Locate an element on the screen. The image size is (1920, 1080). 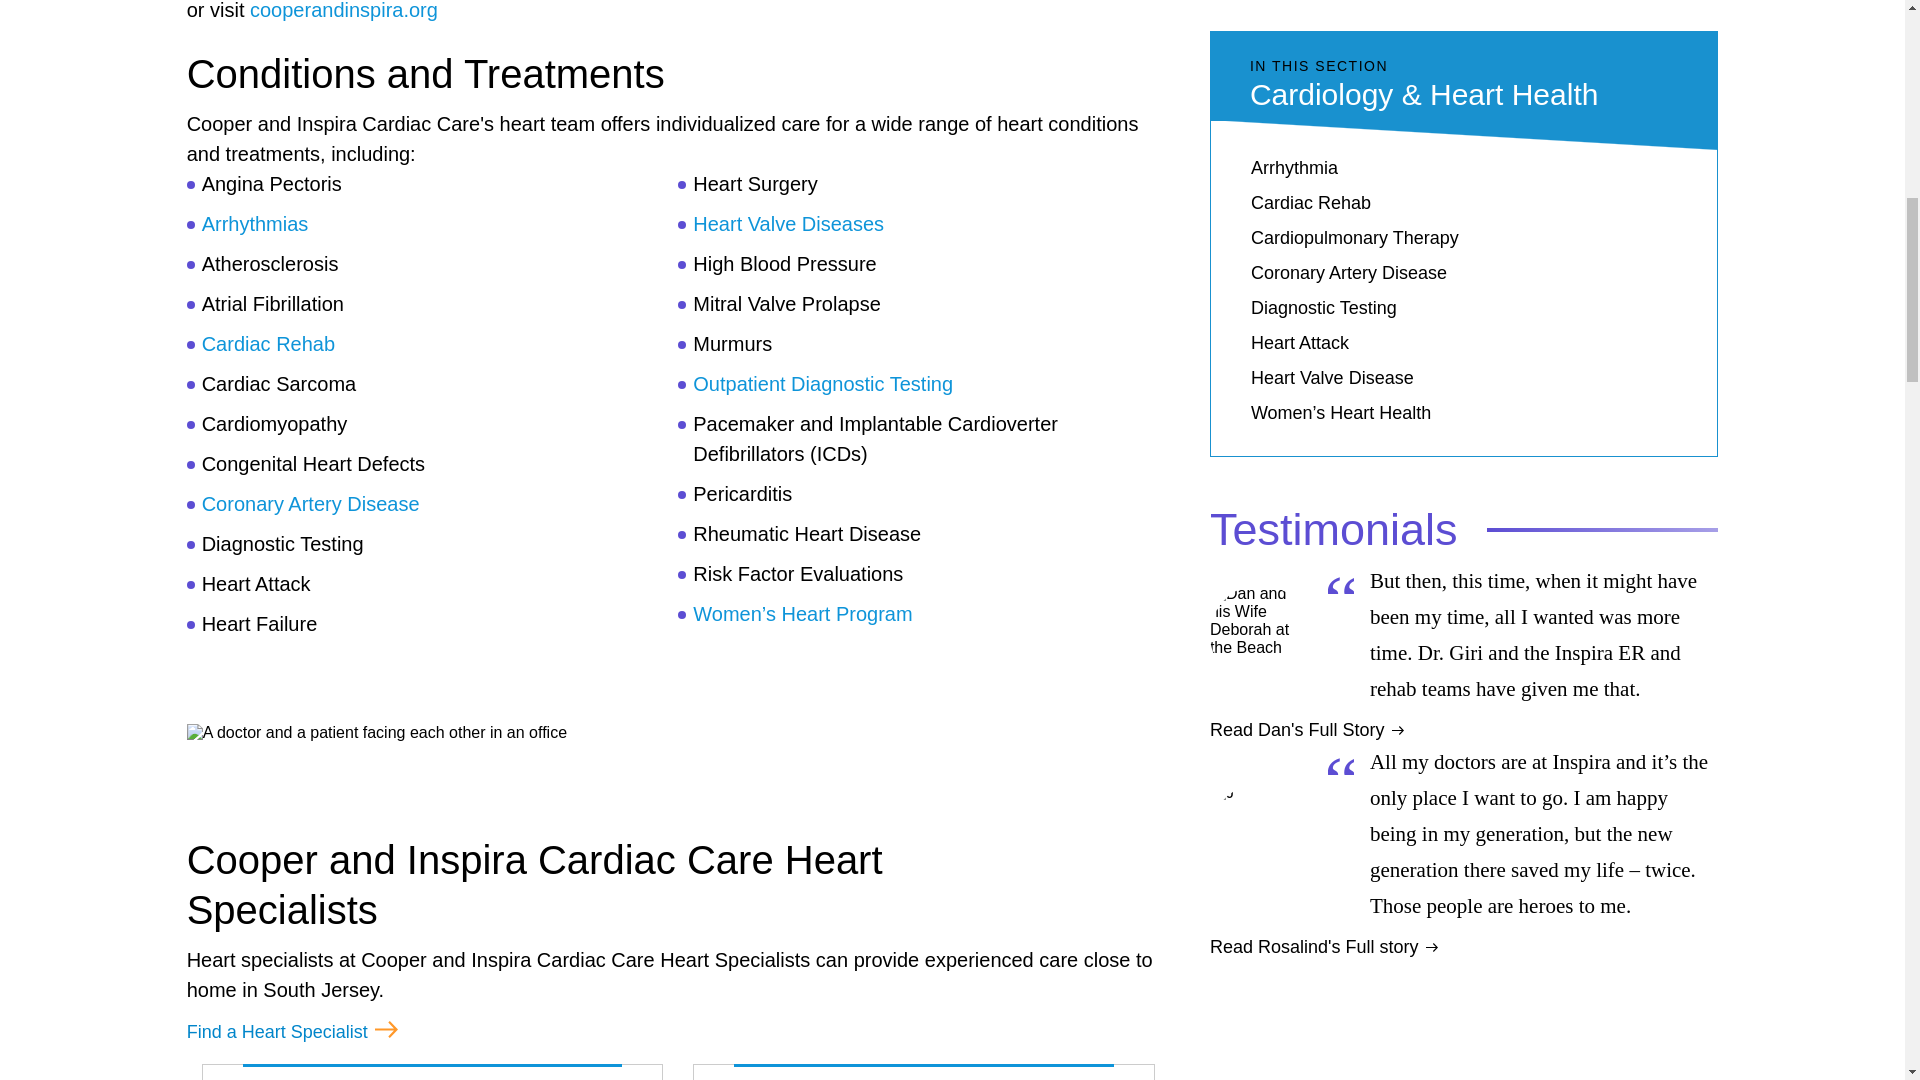
Outpatient Diagnostic Testing is located at coordinates (822, 384).